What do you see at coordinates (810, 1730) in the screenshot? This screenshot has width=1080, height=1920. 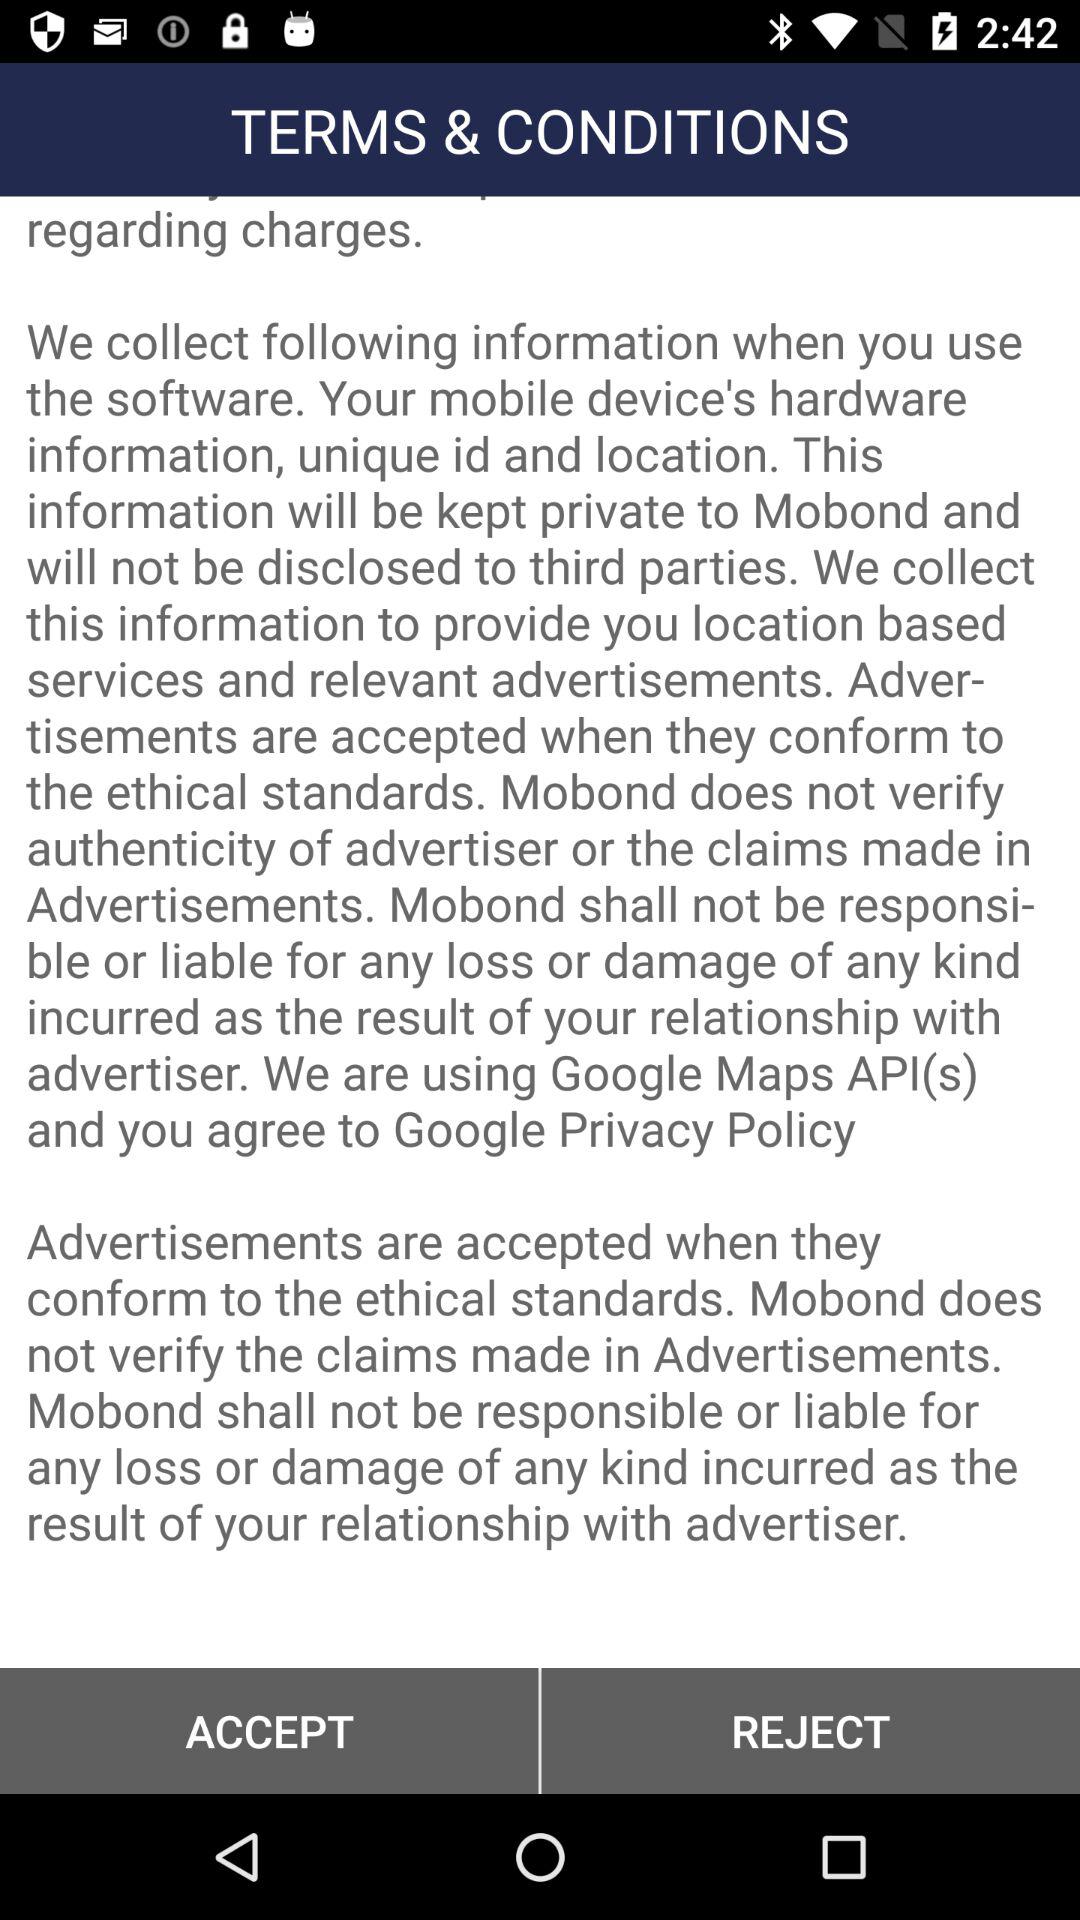 I see `jump to the reject icon` at bounding box center [810, 1730].